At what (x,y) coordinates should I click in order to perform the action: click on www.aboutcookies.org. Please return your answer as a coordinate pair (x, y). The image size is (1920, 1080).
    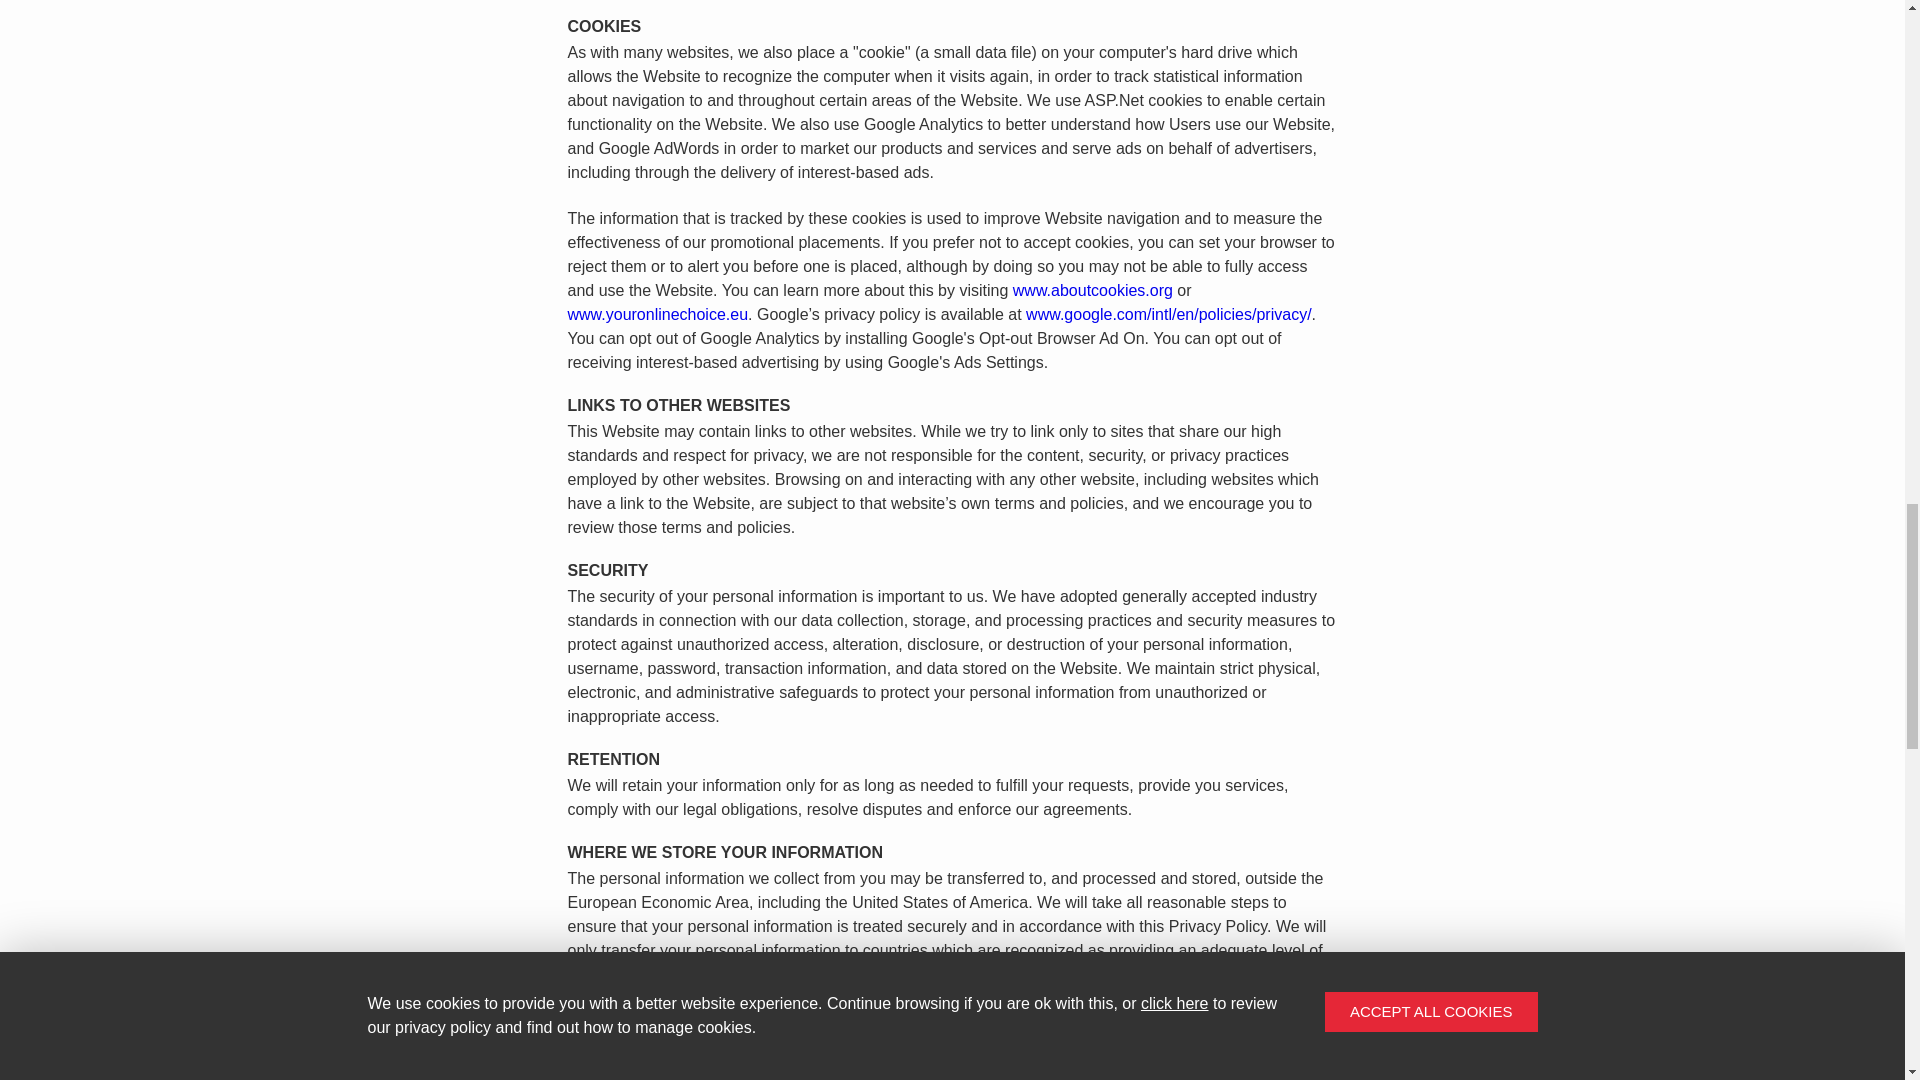
    Looking at the image, I should click on (1093, 290).